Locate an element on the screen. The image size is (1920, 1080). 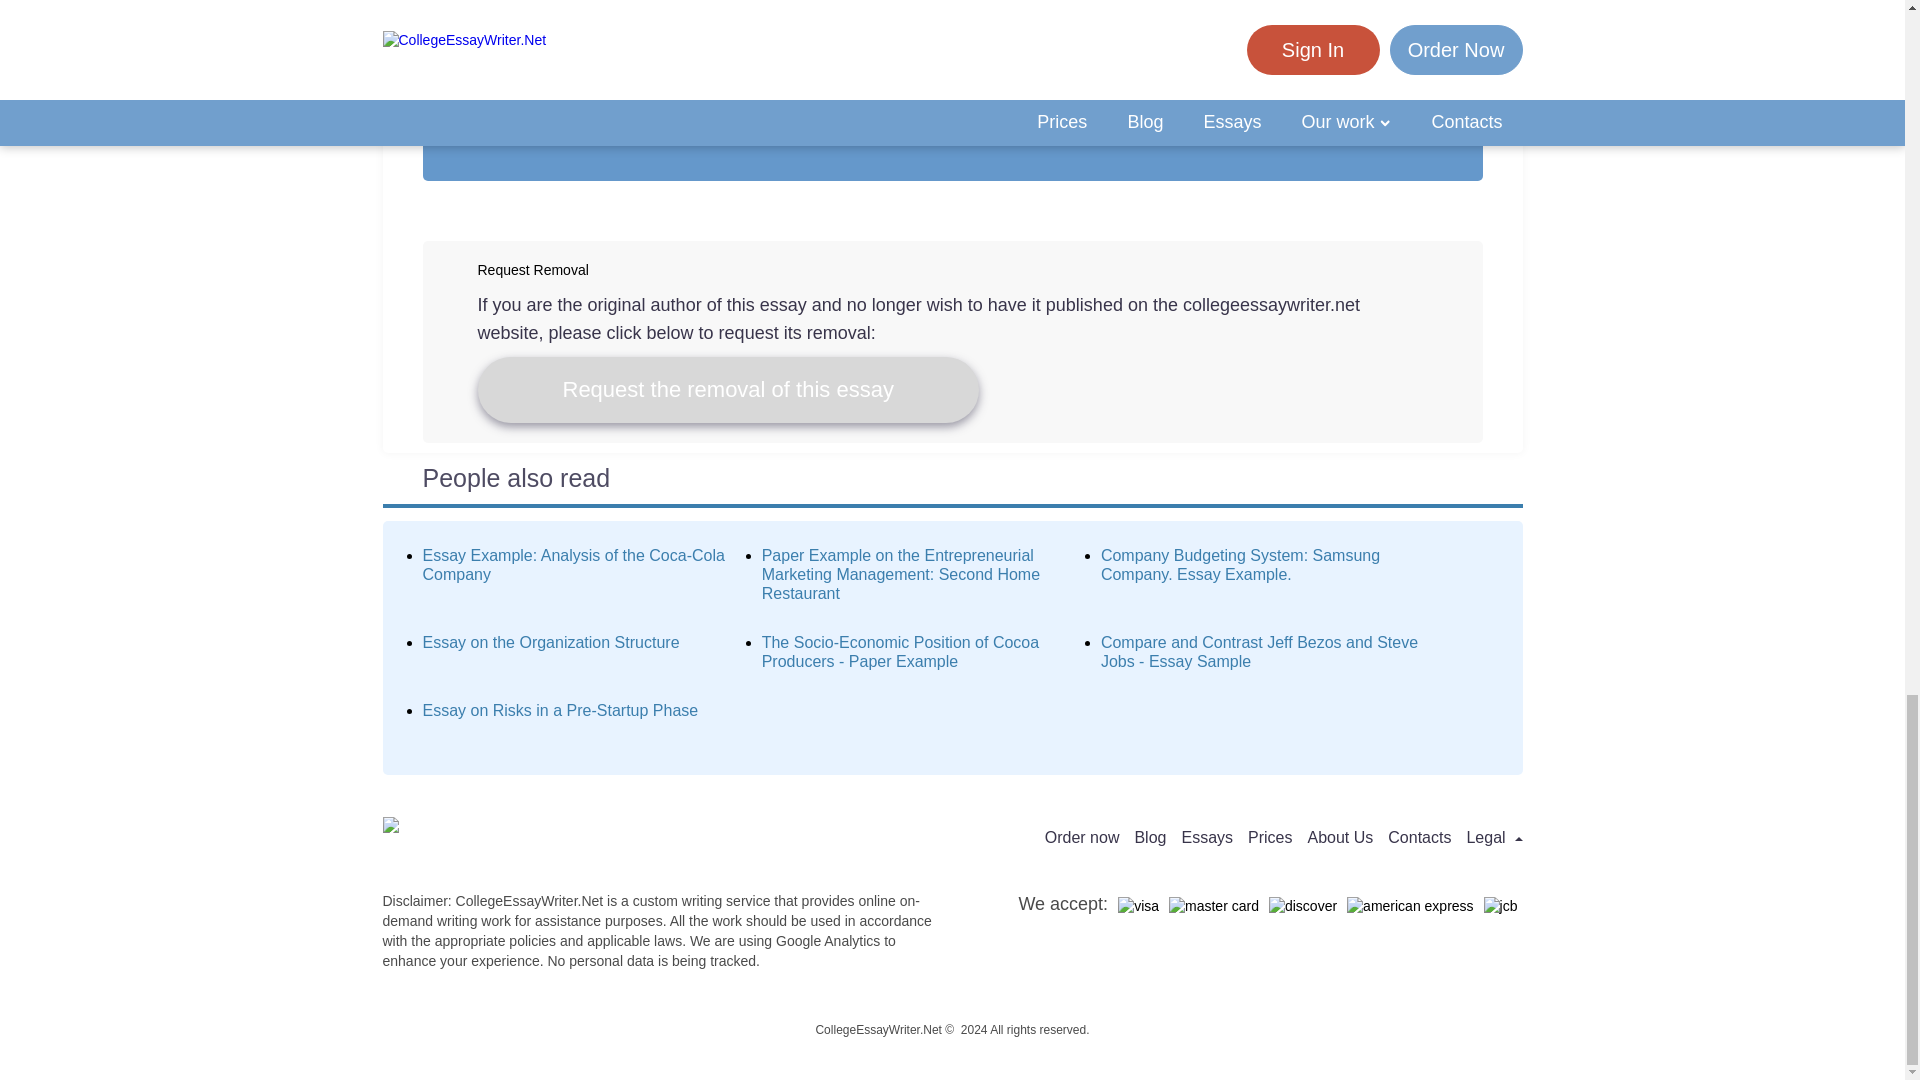
Contacts is located at coordinates (1420, 837).